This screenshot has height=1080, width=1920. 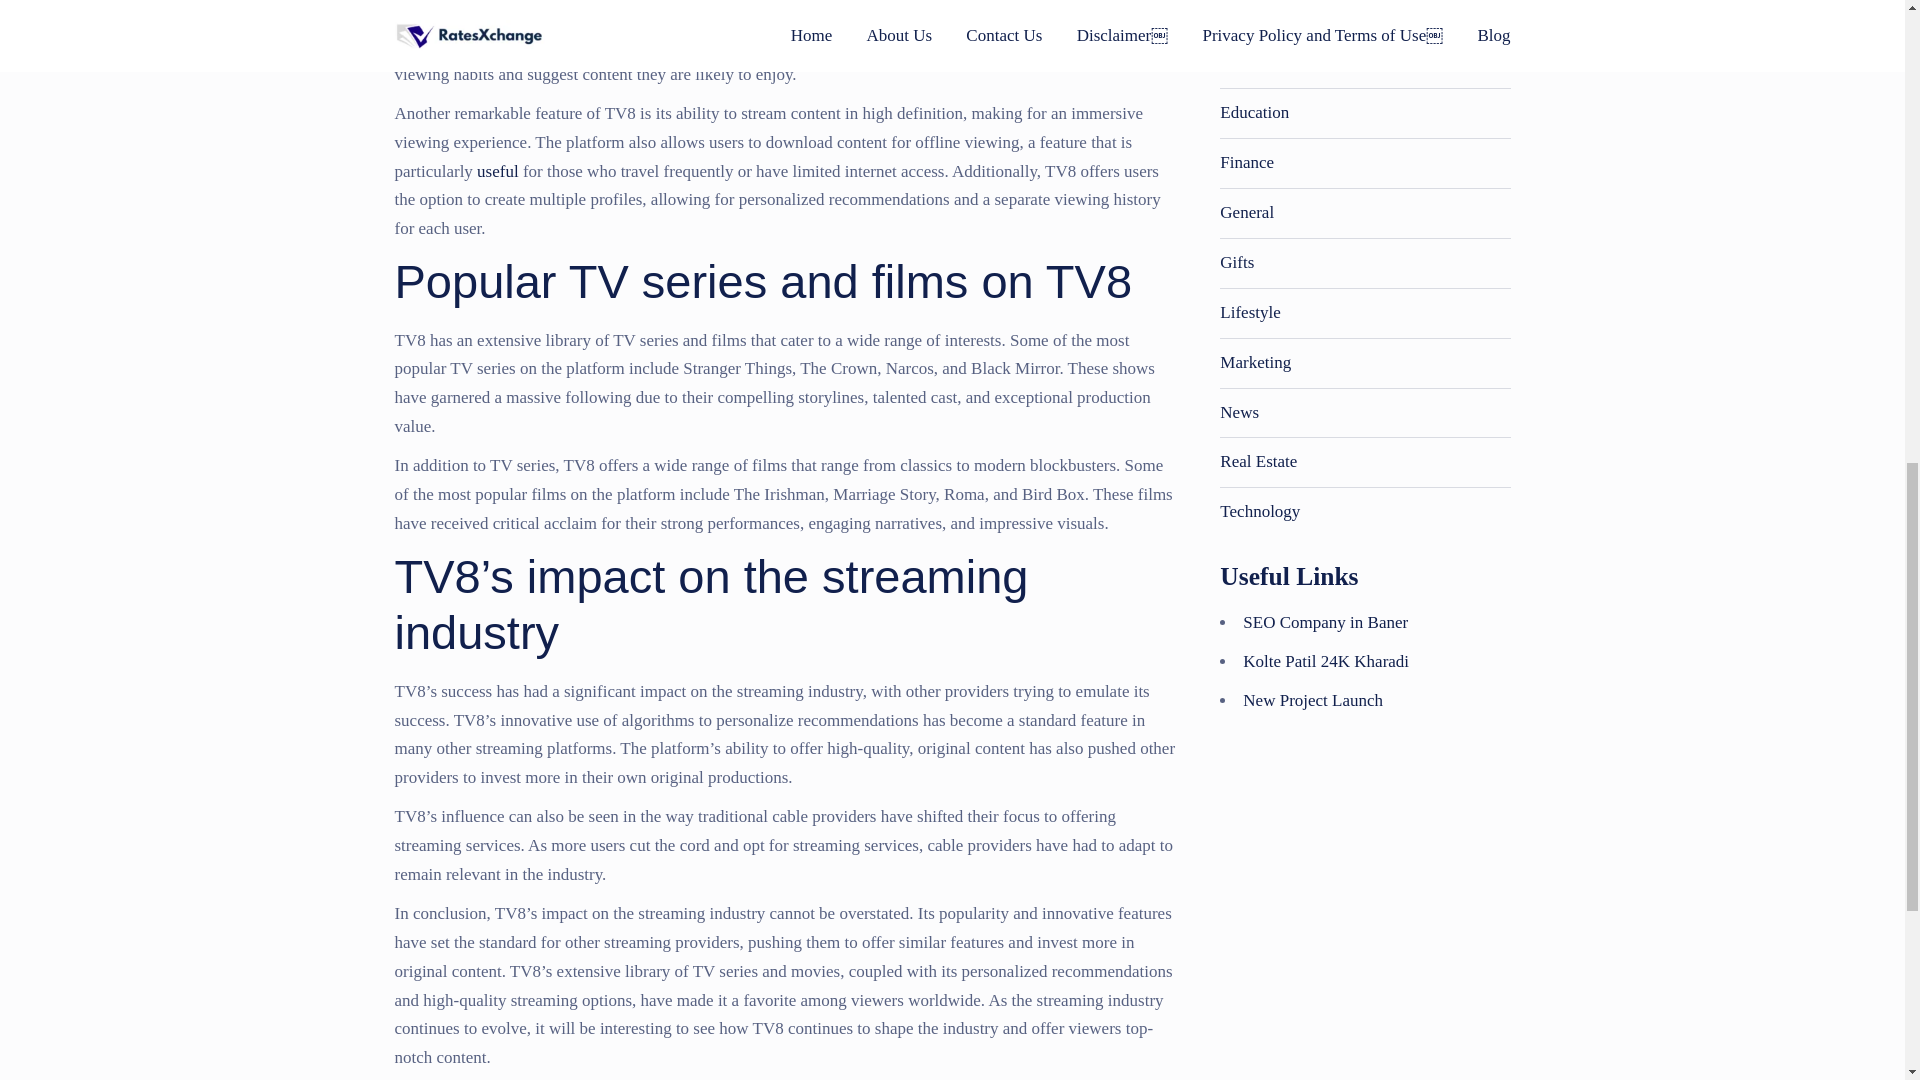 What do you see at coordinates (1324, 622) in the screenshot?
I see `SEO Company in Baner` at bounding box center [1324, 622].